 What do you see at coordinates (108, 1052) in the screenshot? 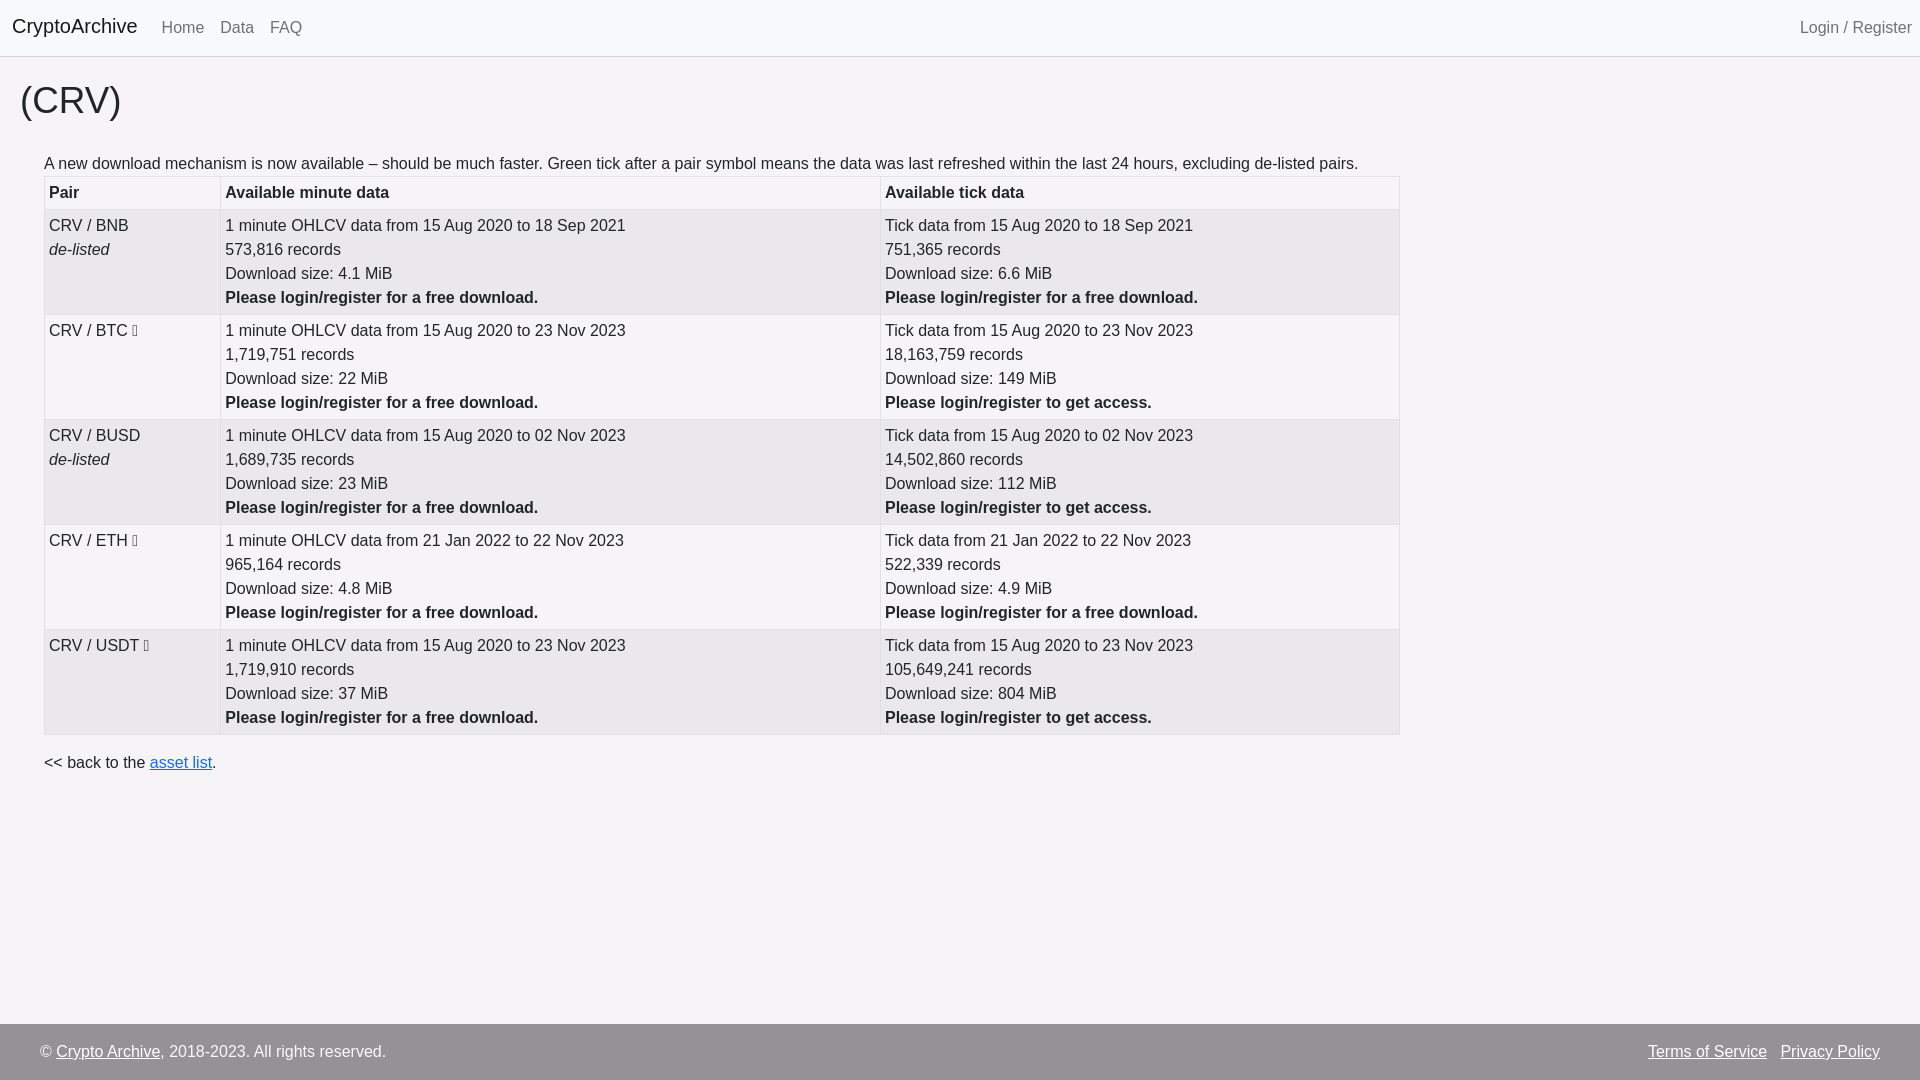
I see `Crypto Archive` at bounding box center [108, 1052].